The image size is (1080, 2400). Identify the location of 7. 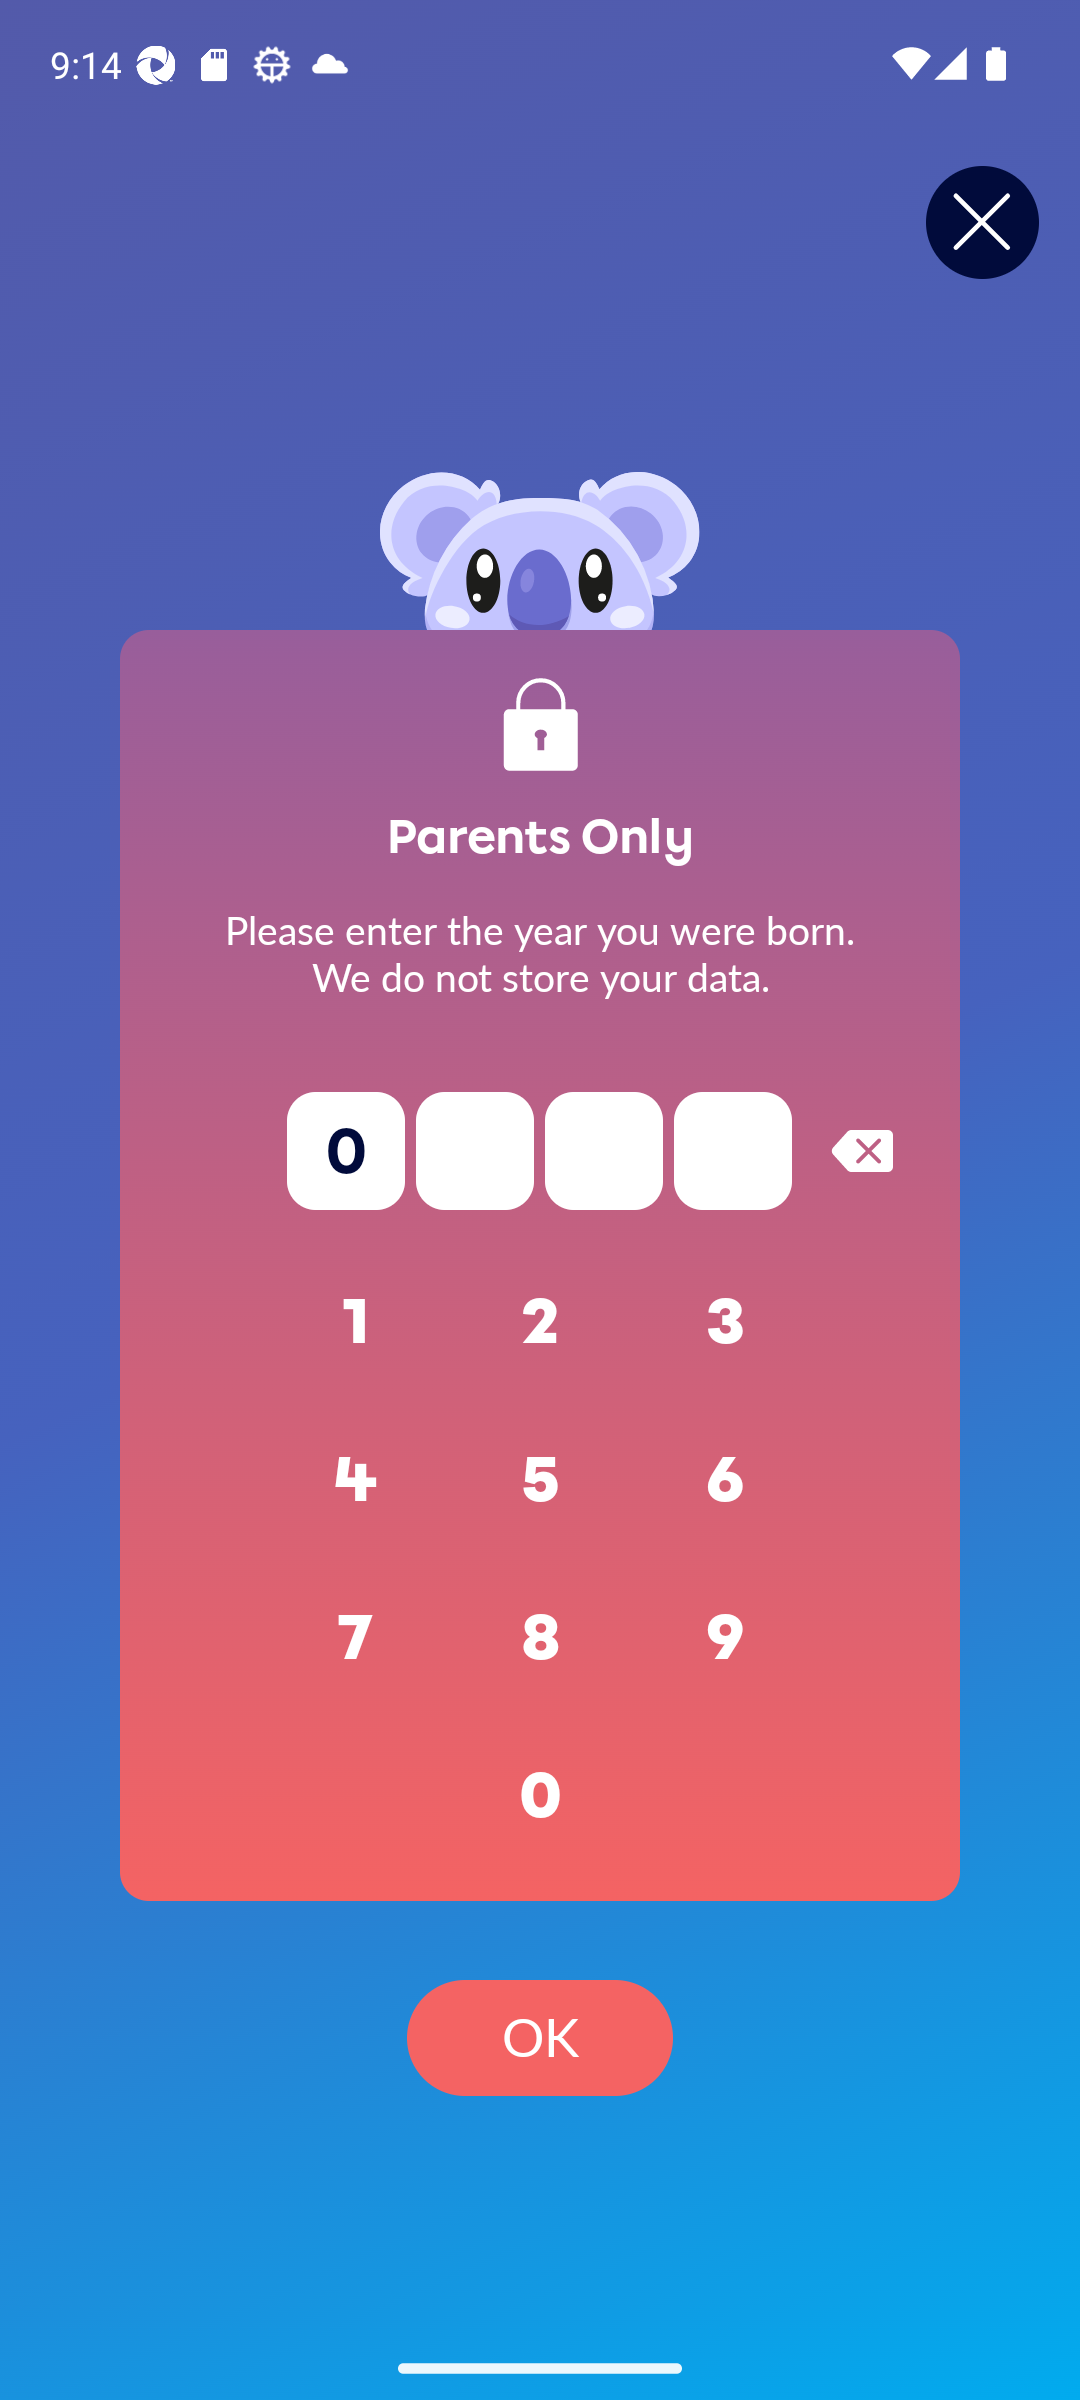
(356, 1638).